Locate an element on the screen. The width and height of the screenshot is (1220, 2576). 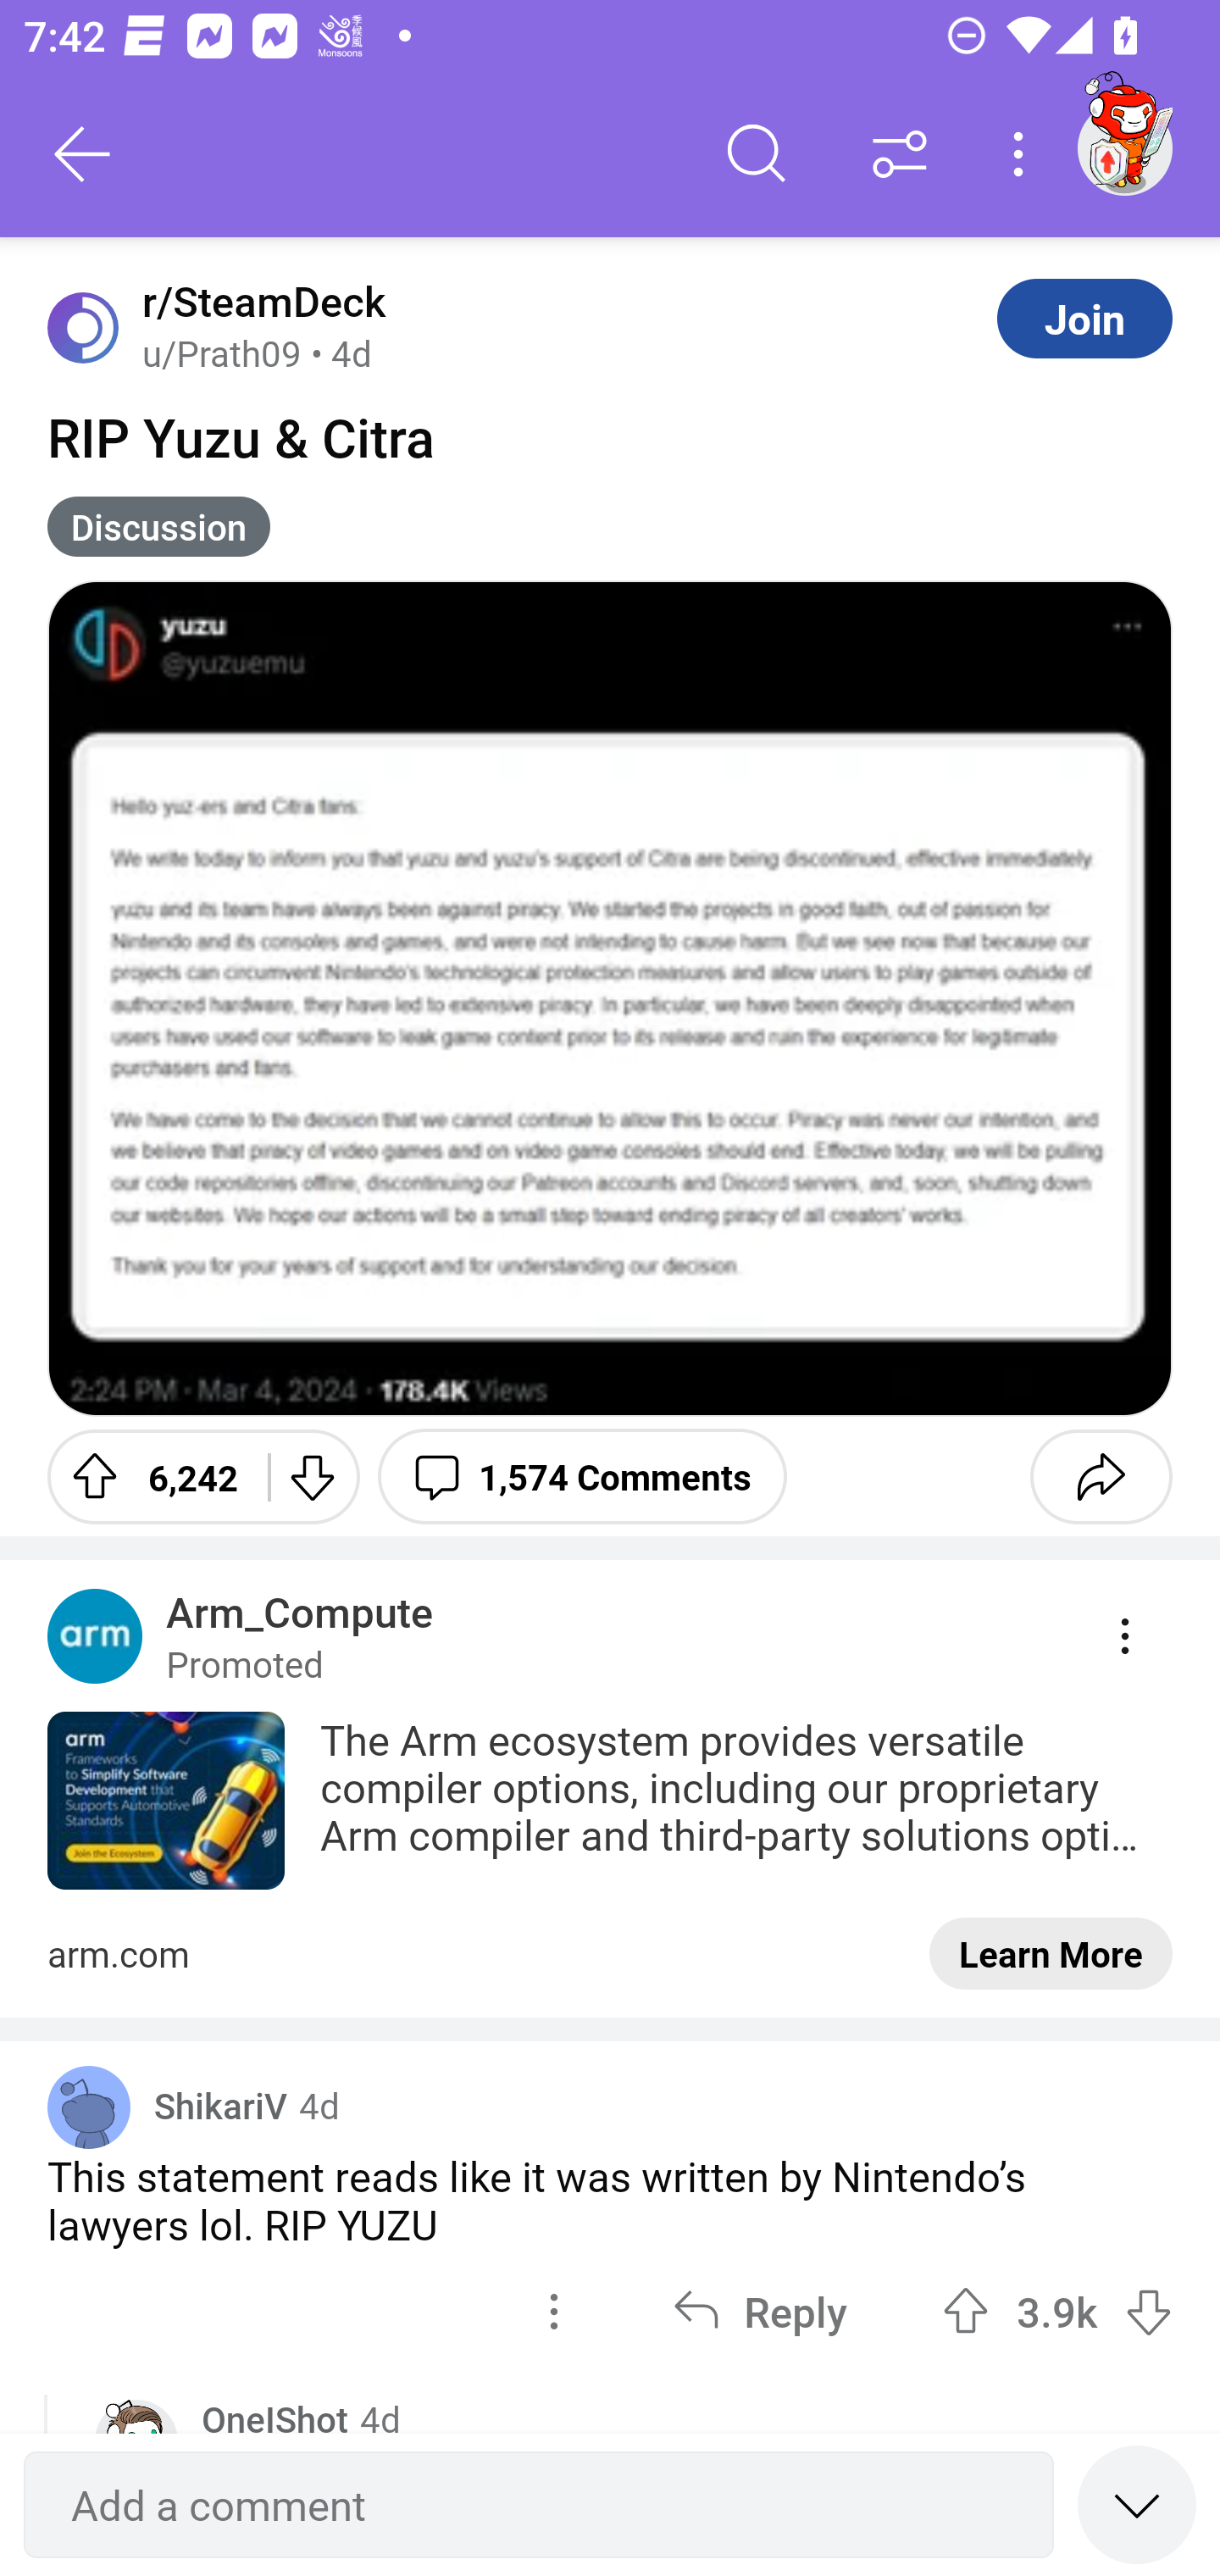
Upvote 6,242 is located at coordinates (146, 1476).